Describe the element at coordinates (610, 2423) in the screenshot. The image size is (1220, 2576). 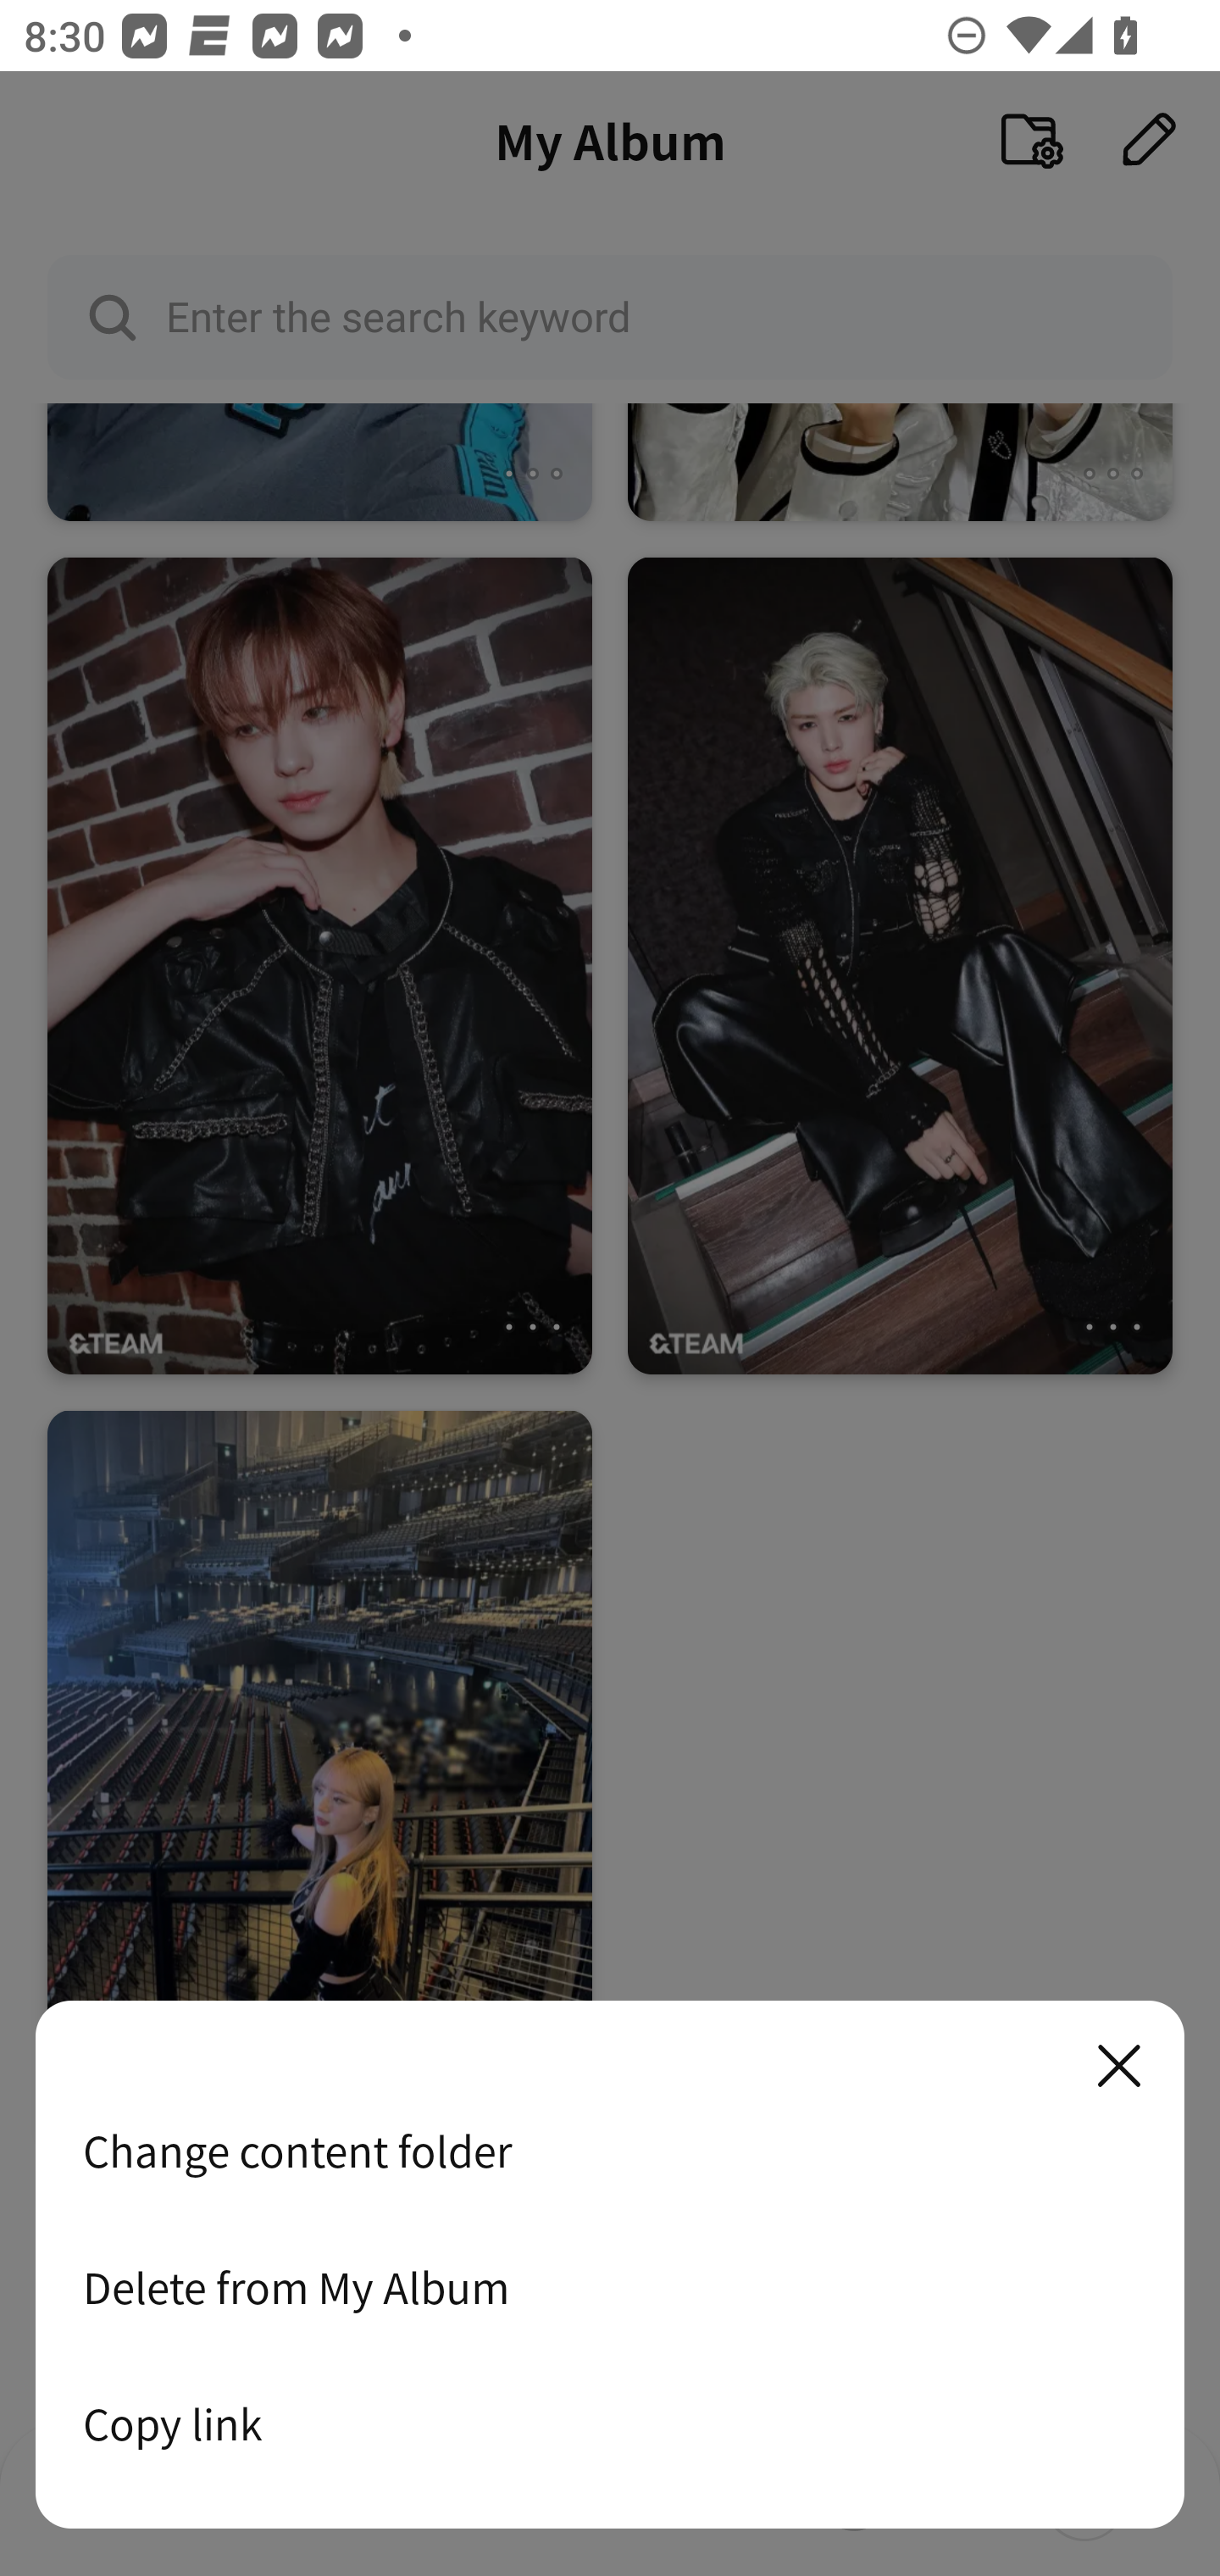
I see `Copy link` at that location.